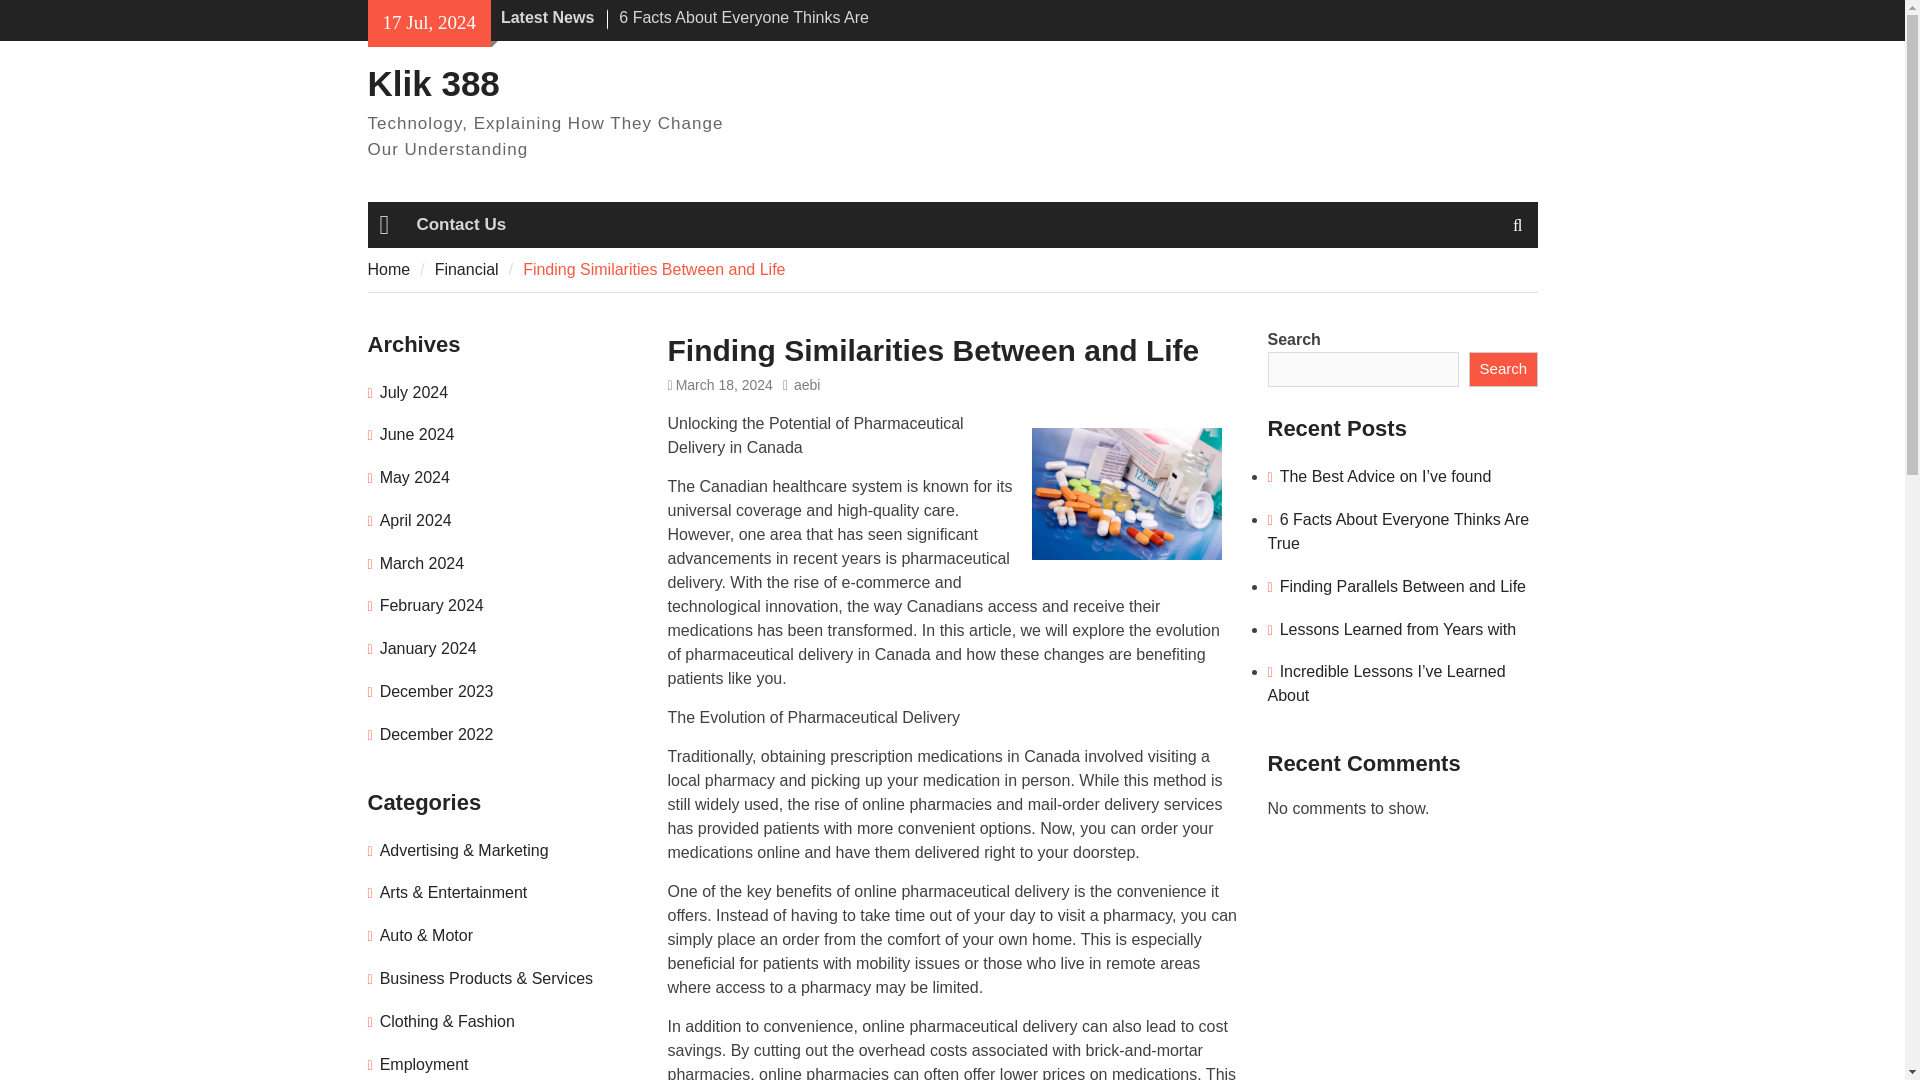 The height and width of the screenshot is (1080, 1920). I want to click on Finding Parallels Between and Life, so click(1403, 586).